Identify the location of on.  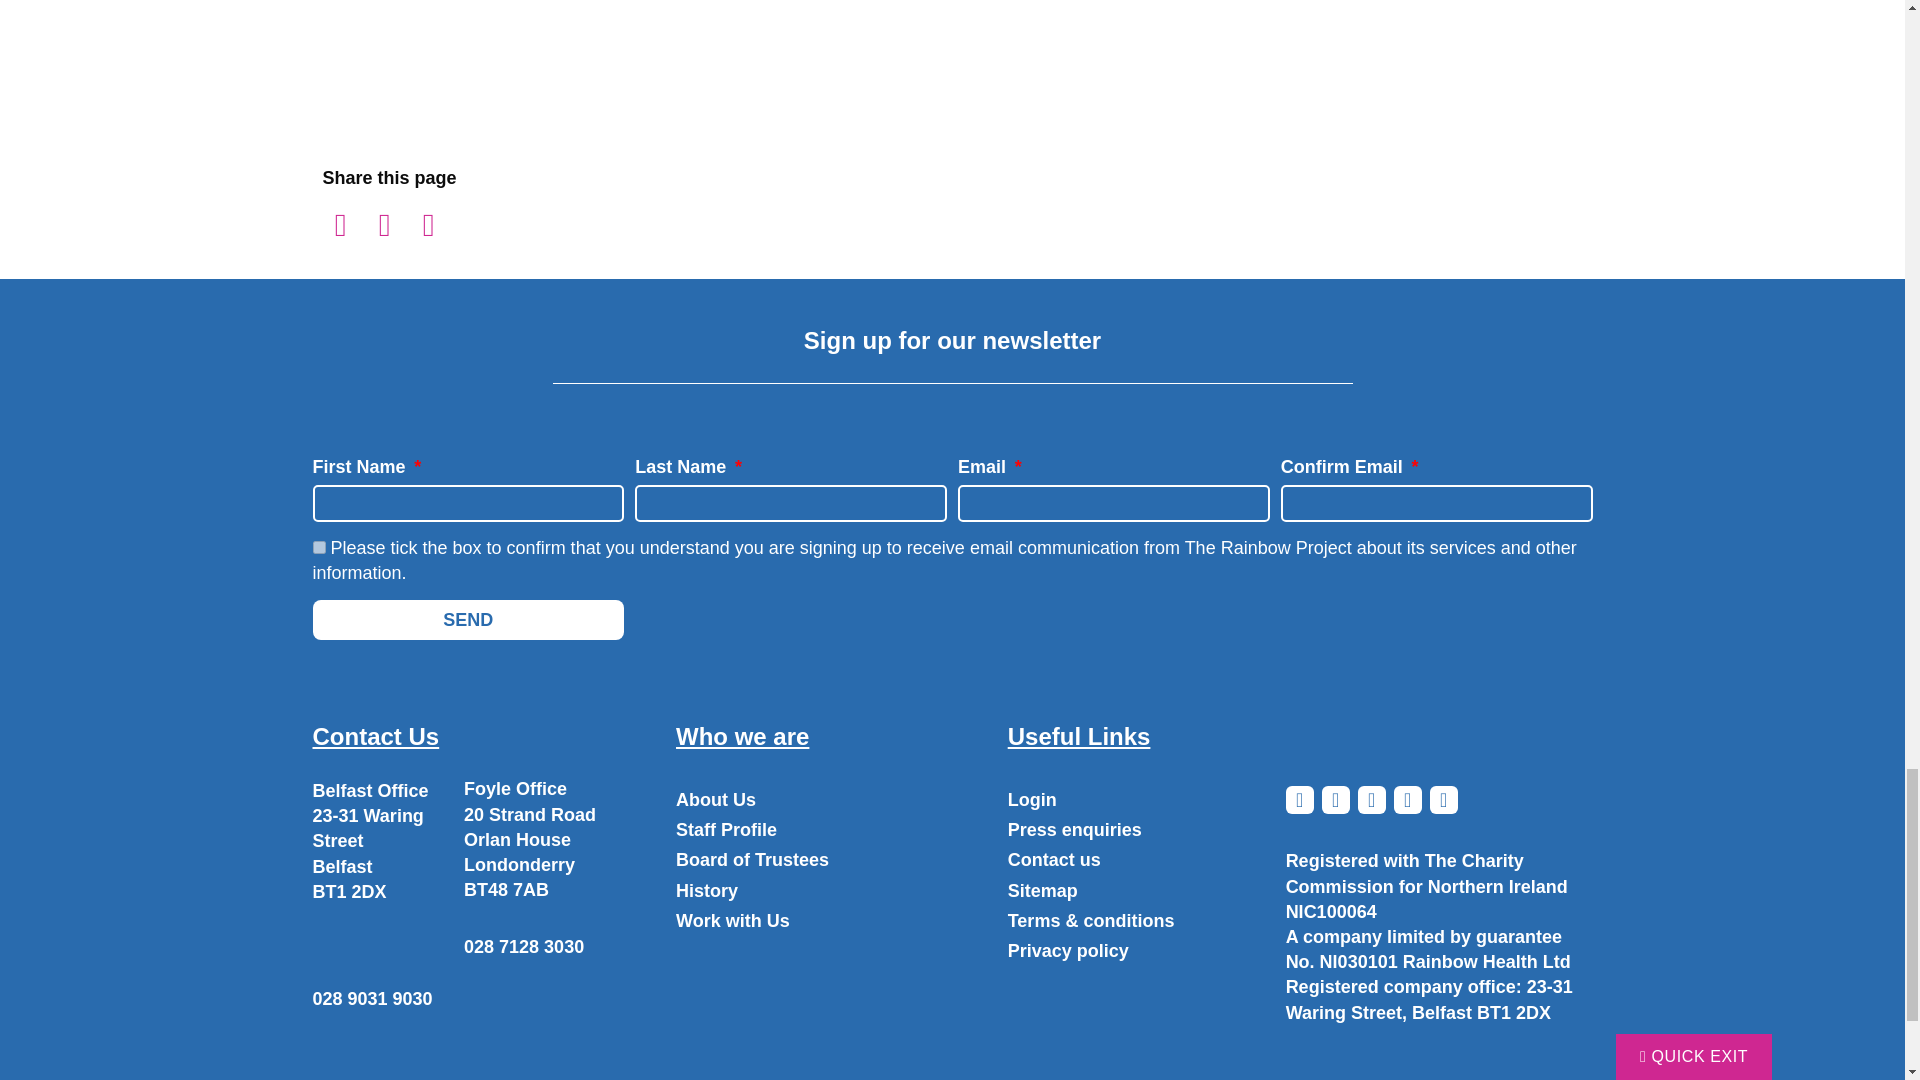
(318, 548).